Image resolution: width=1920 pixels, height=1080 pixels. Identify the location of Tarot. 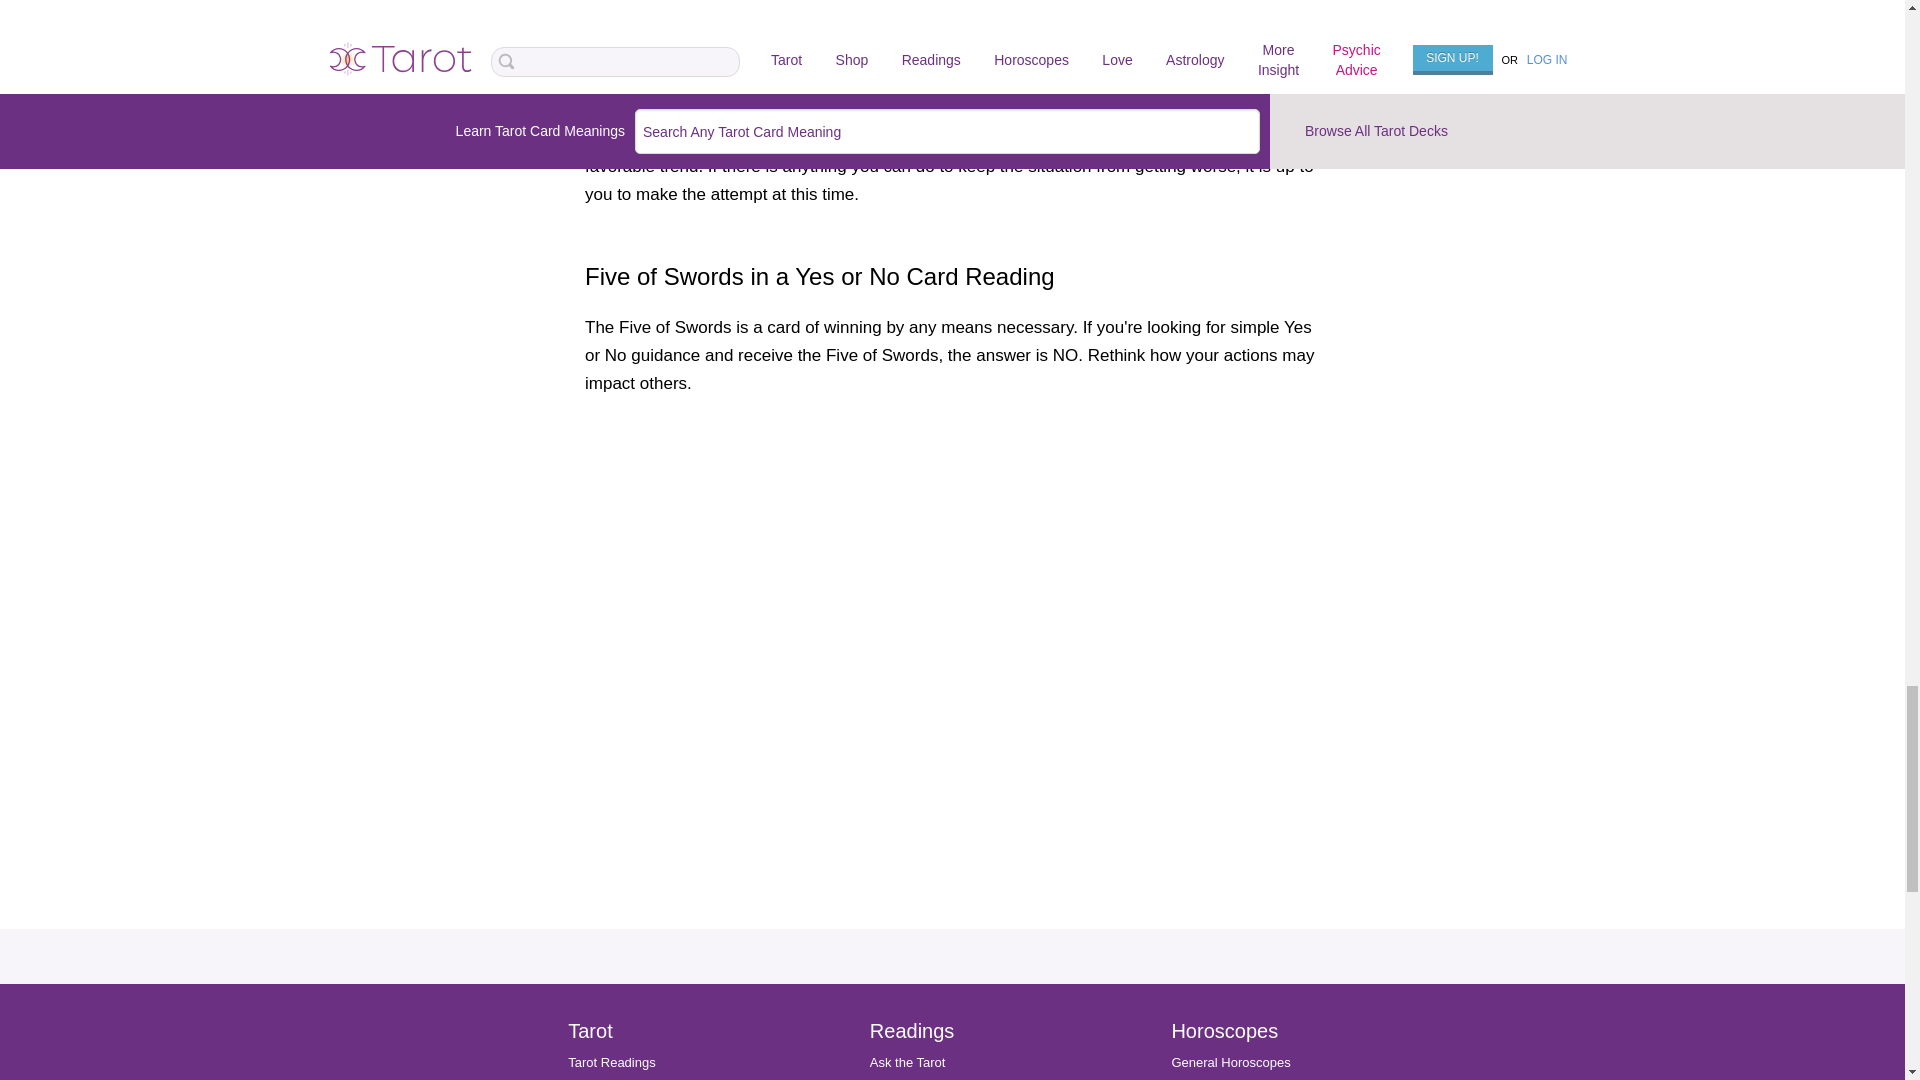
(585, 976).